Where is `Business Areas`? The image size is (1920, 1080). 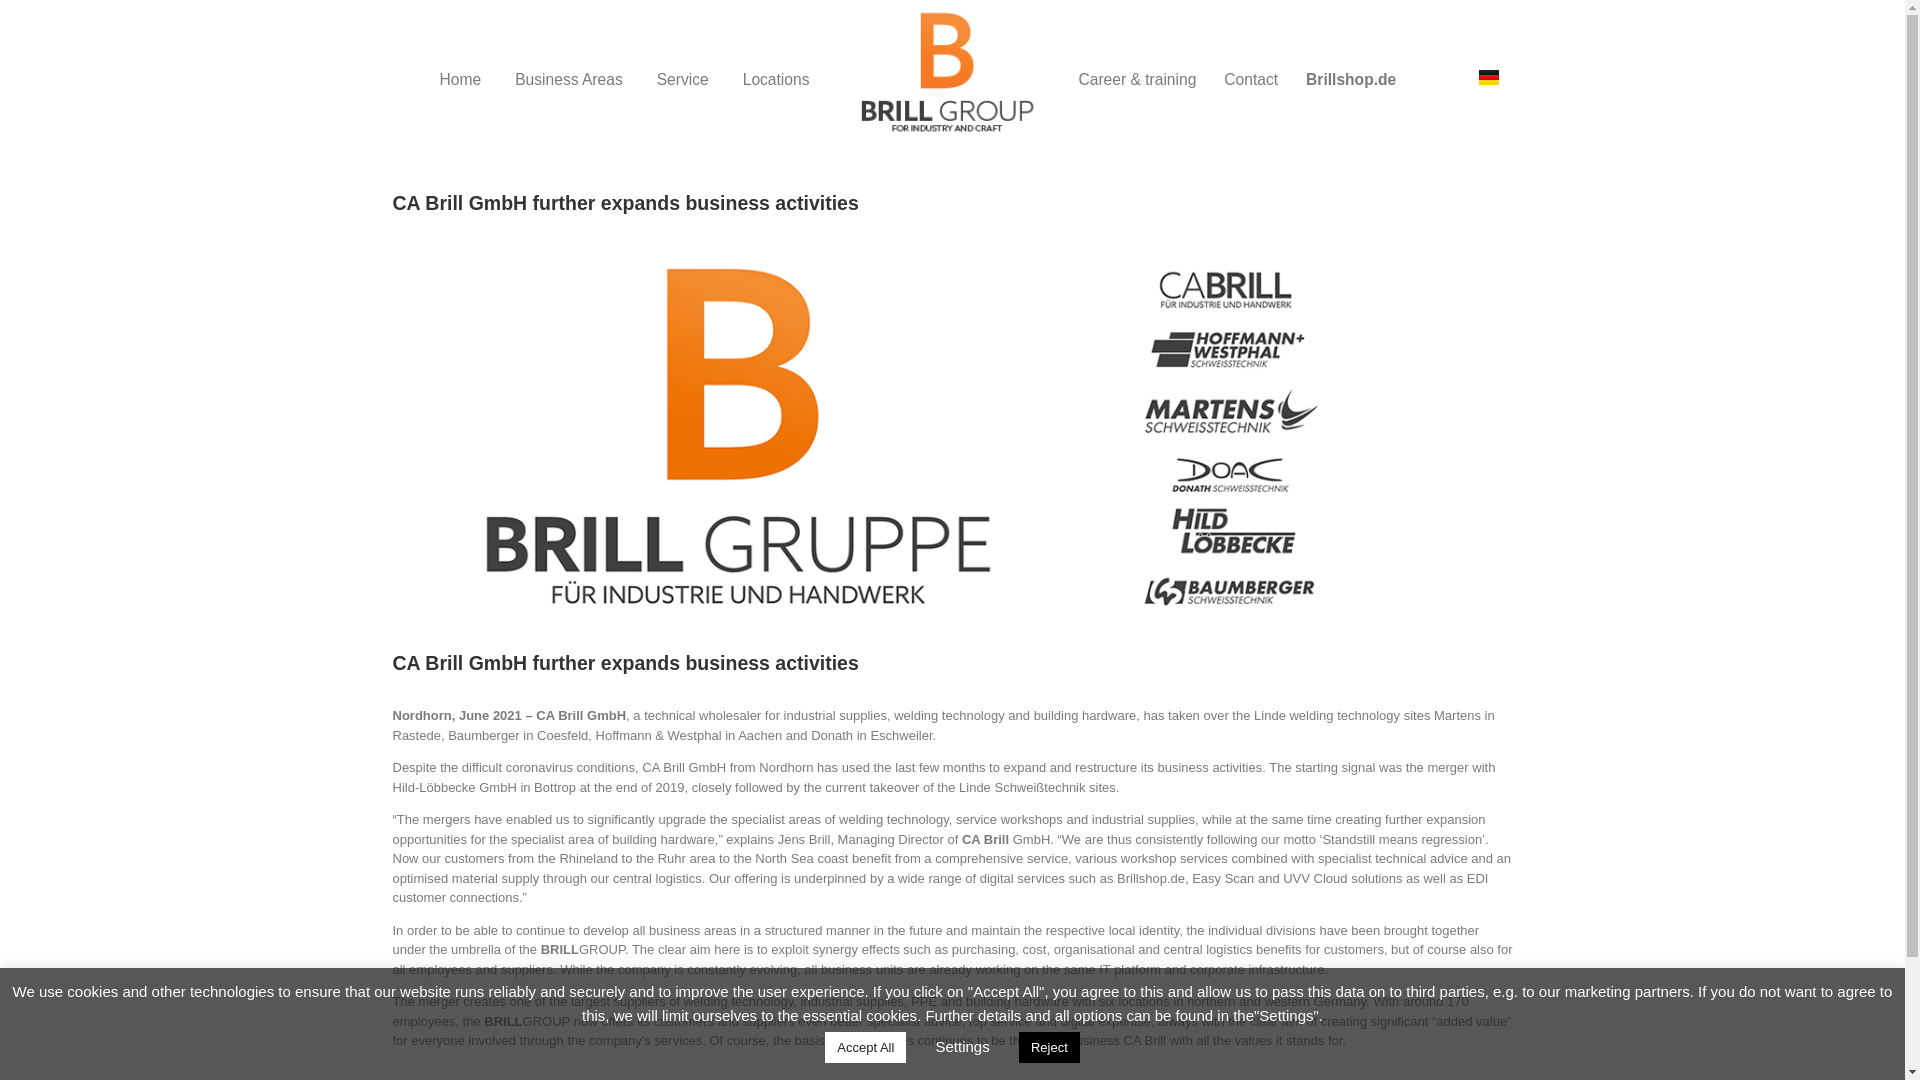 Business Areas is located at coordinates (568, 80).